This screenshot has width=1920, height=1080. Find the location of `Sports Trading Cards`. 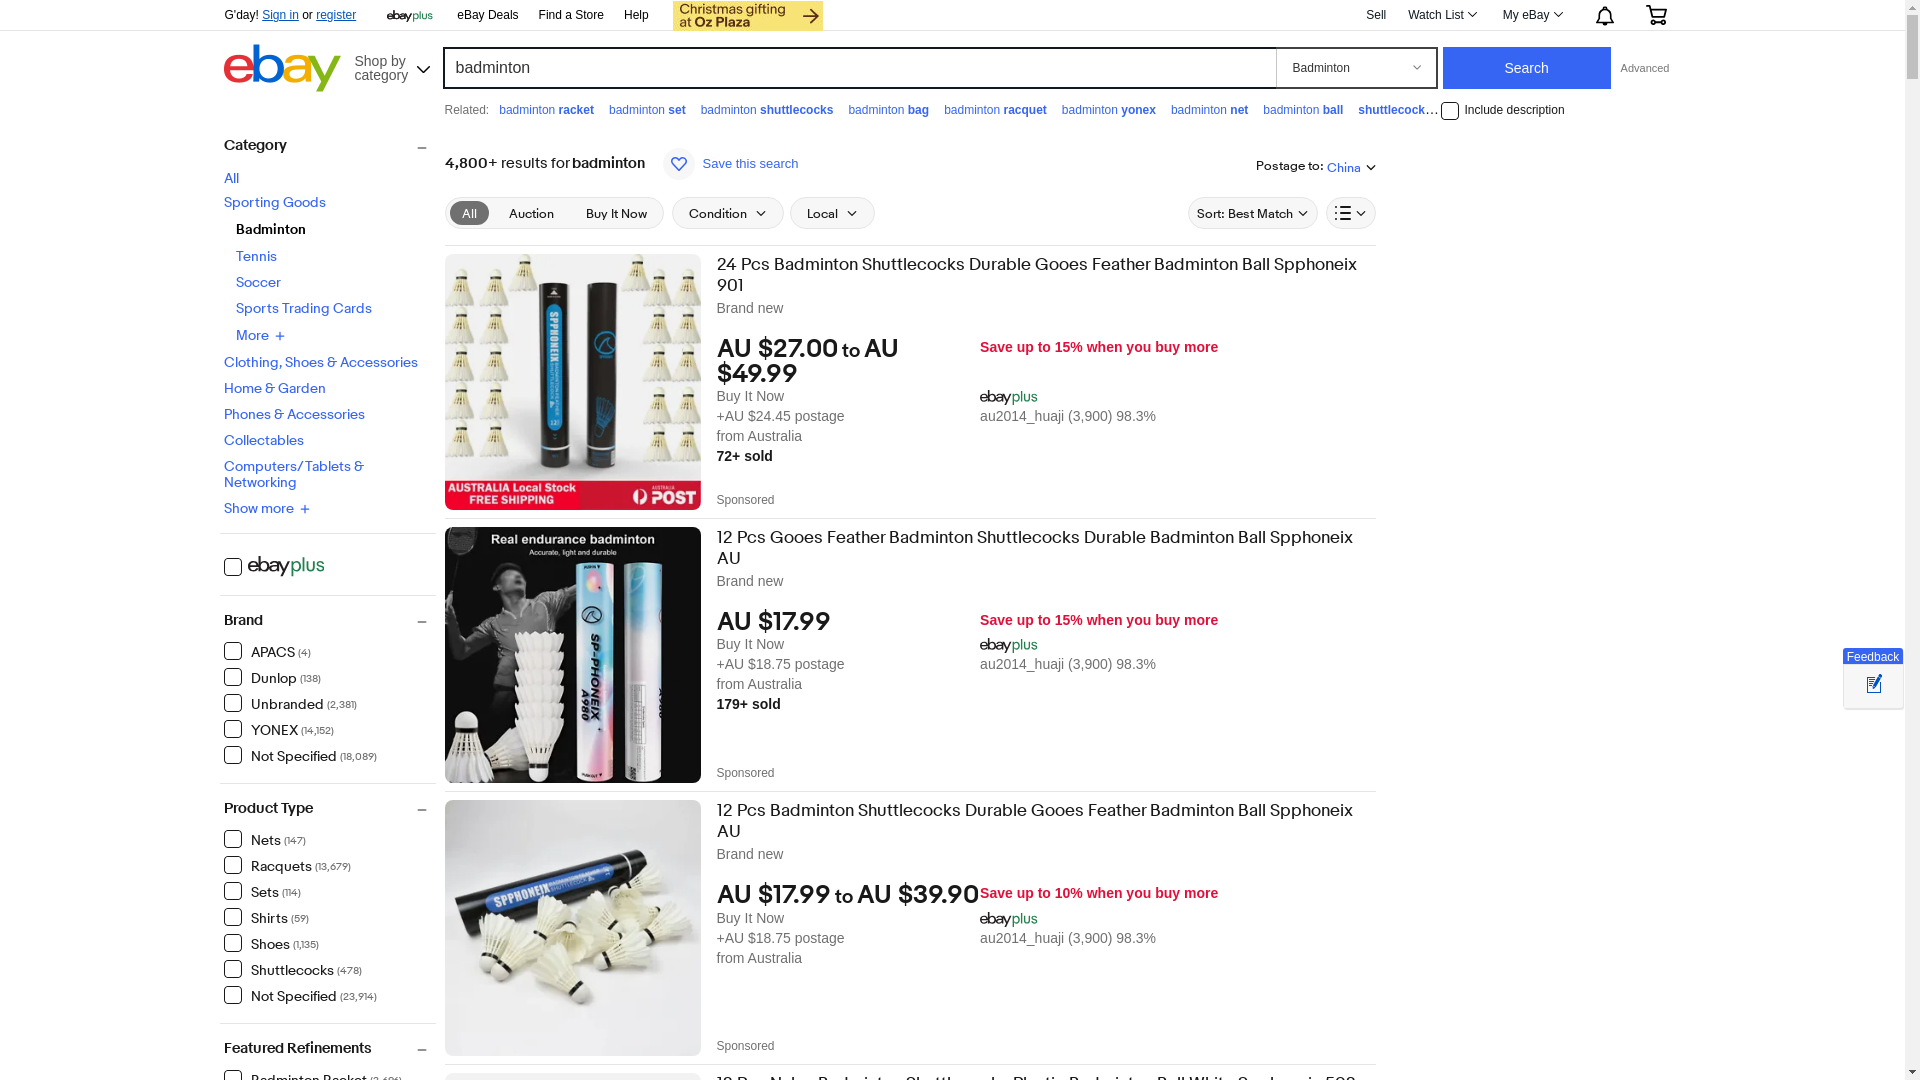

Sports Trading Cards is located at coordinates (304, 308).